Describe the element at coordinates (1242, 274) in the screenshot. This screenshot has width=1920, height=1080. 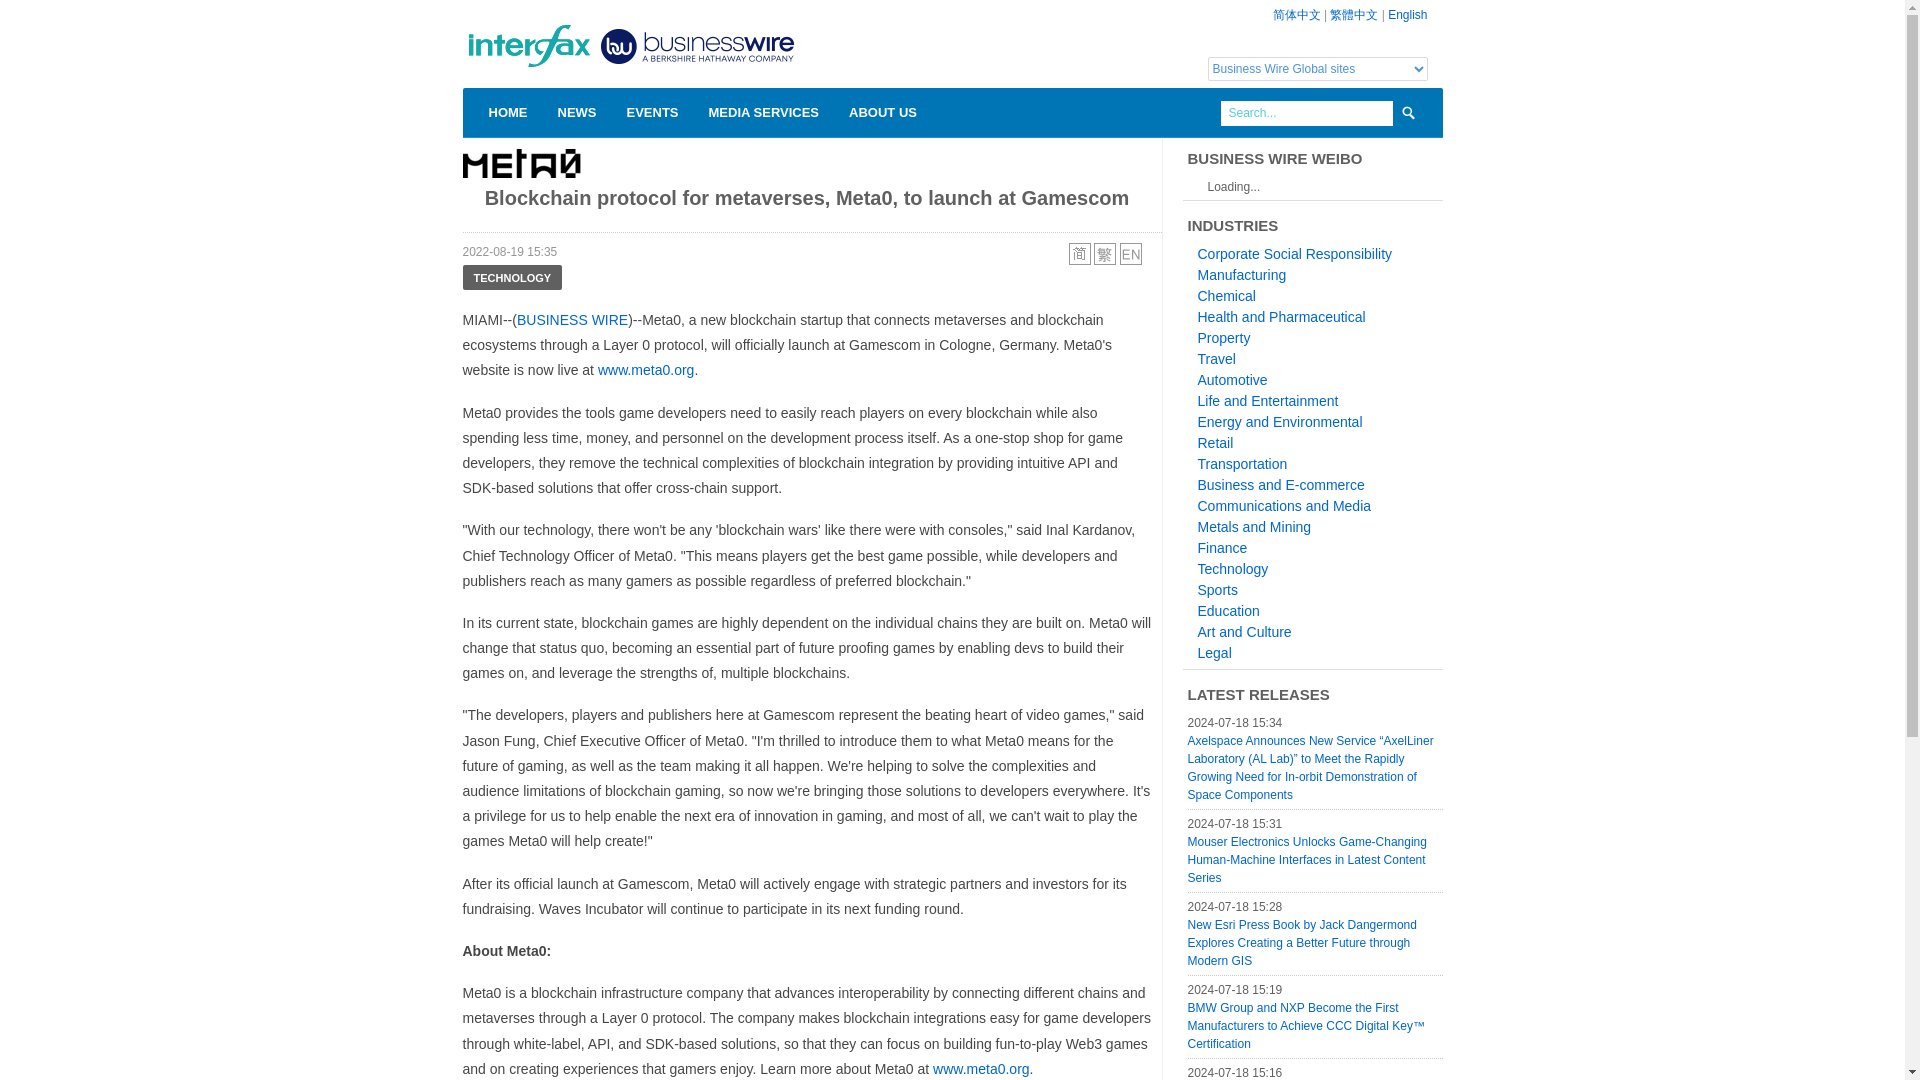
I see `Manufacturing` at that location.